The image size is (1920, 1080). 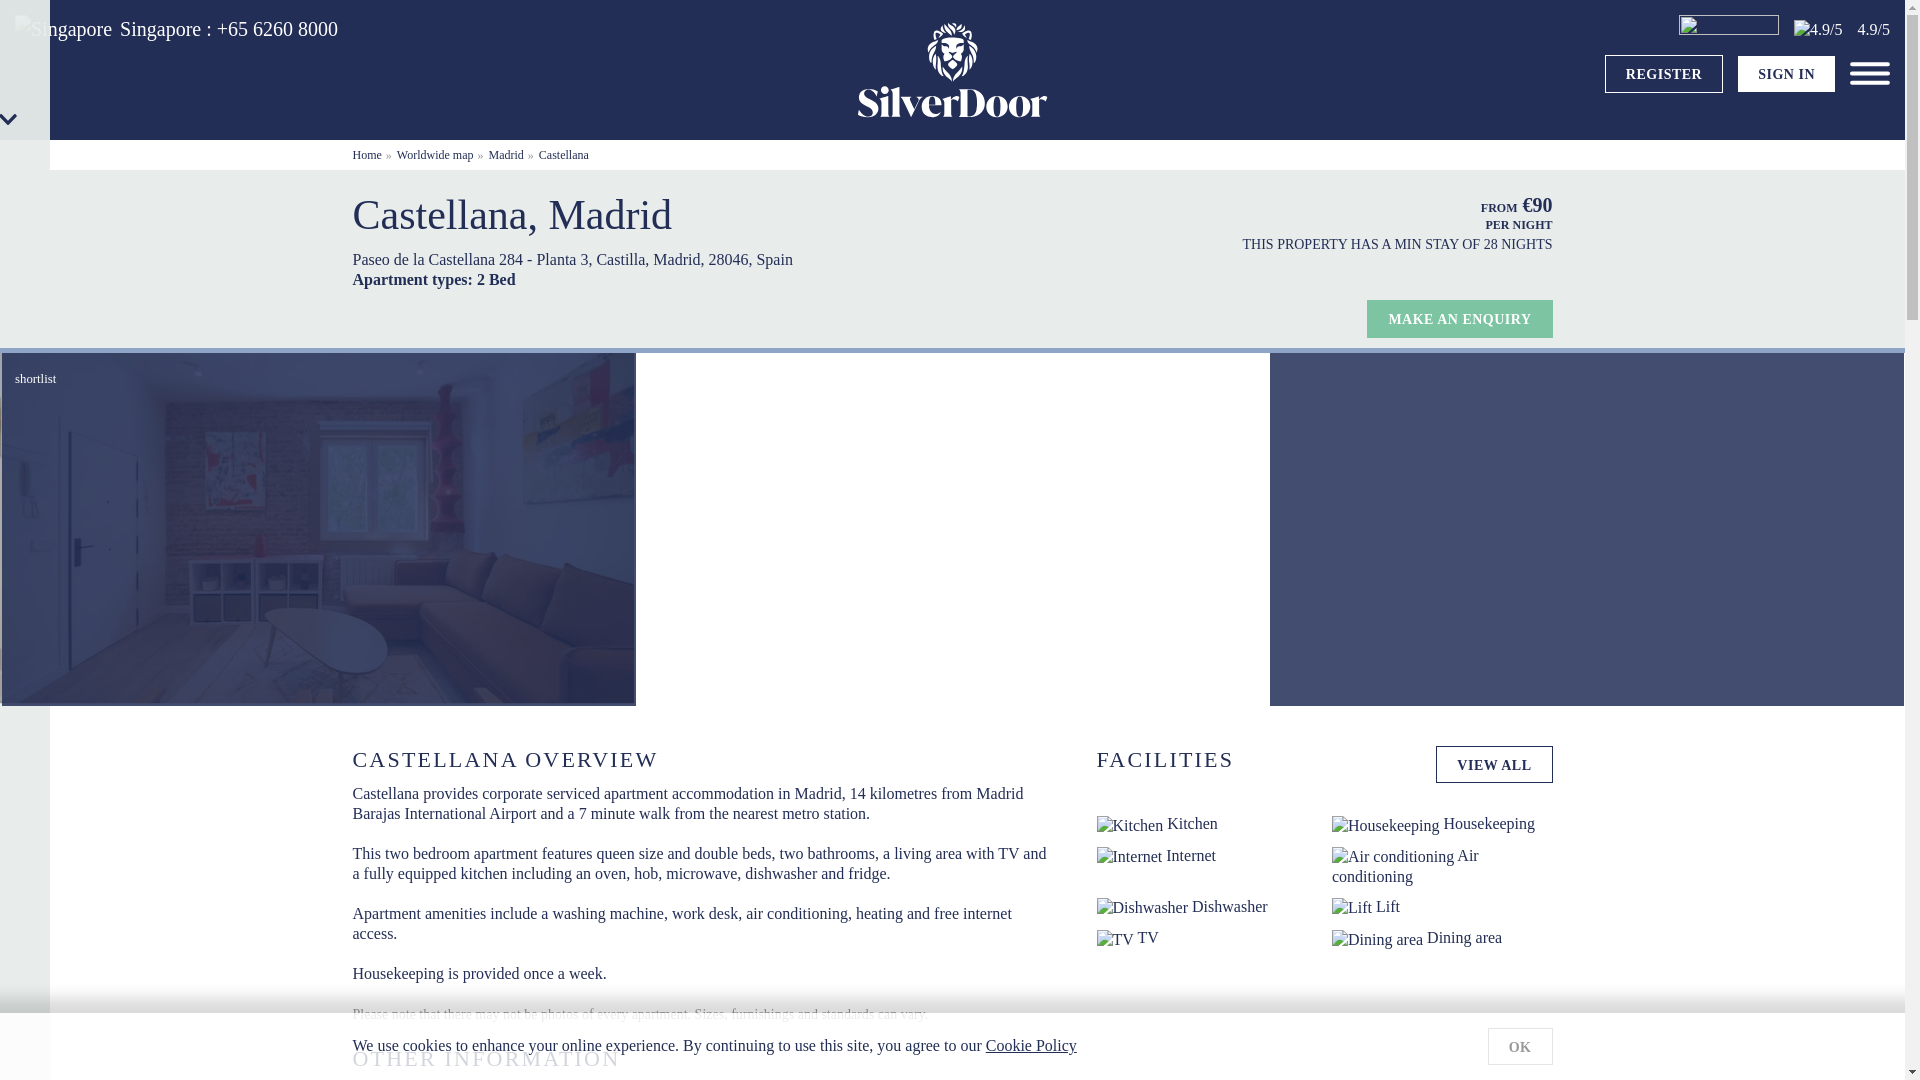 I want to click on Madrid, so click(x=506, y=154).